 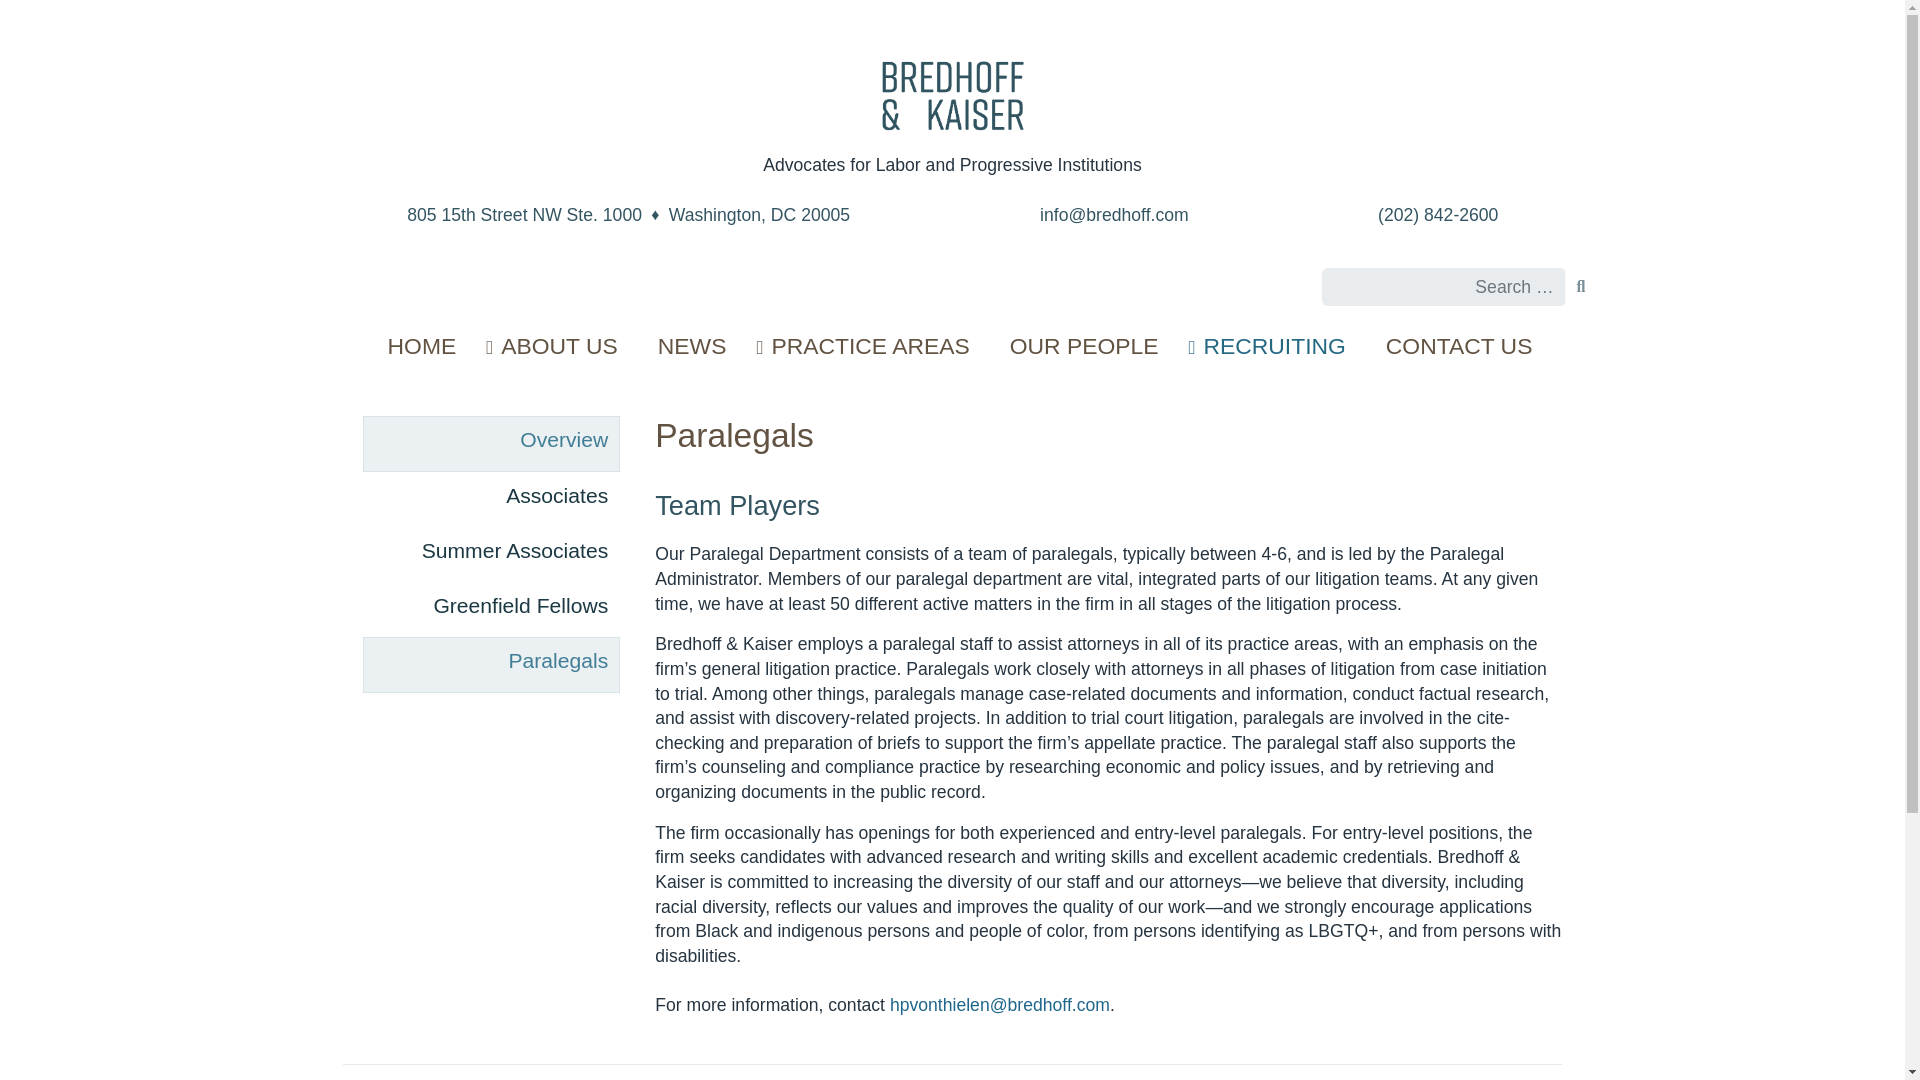 What do you see at coordinates (1084, 345) in the screenshot?
I see `OUR PEOPLE` at bounding box center [1084, 345].